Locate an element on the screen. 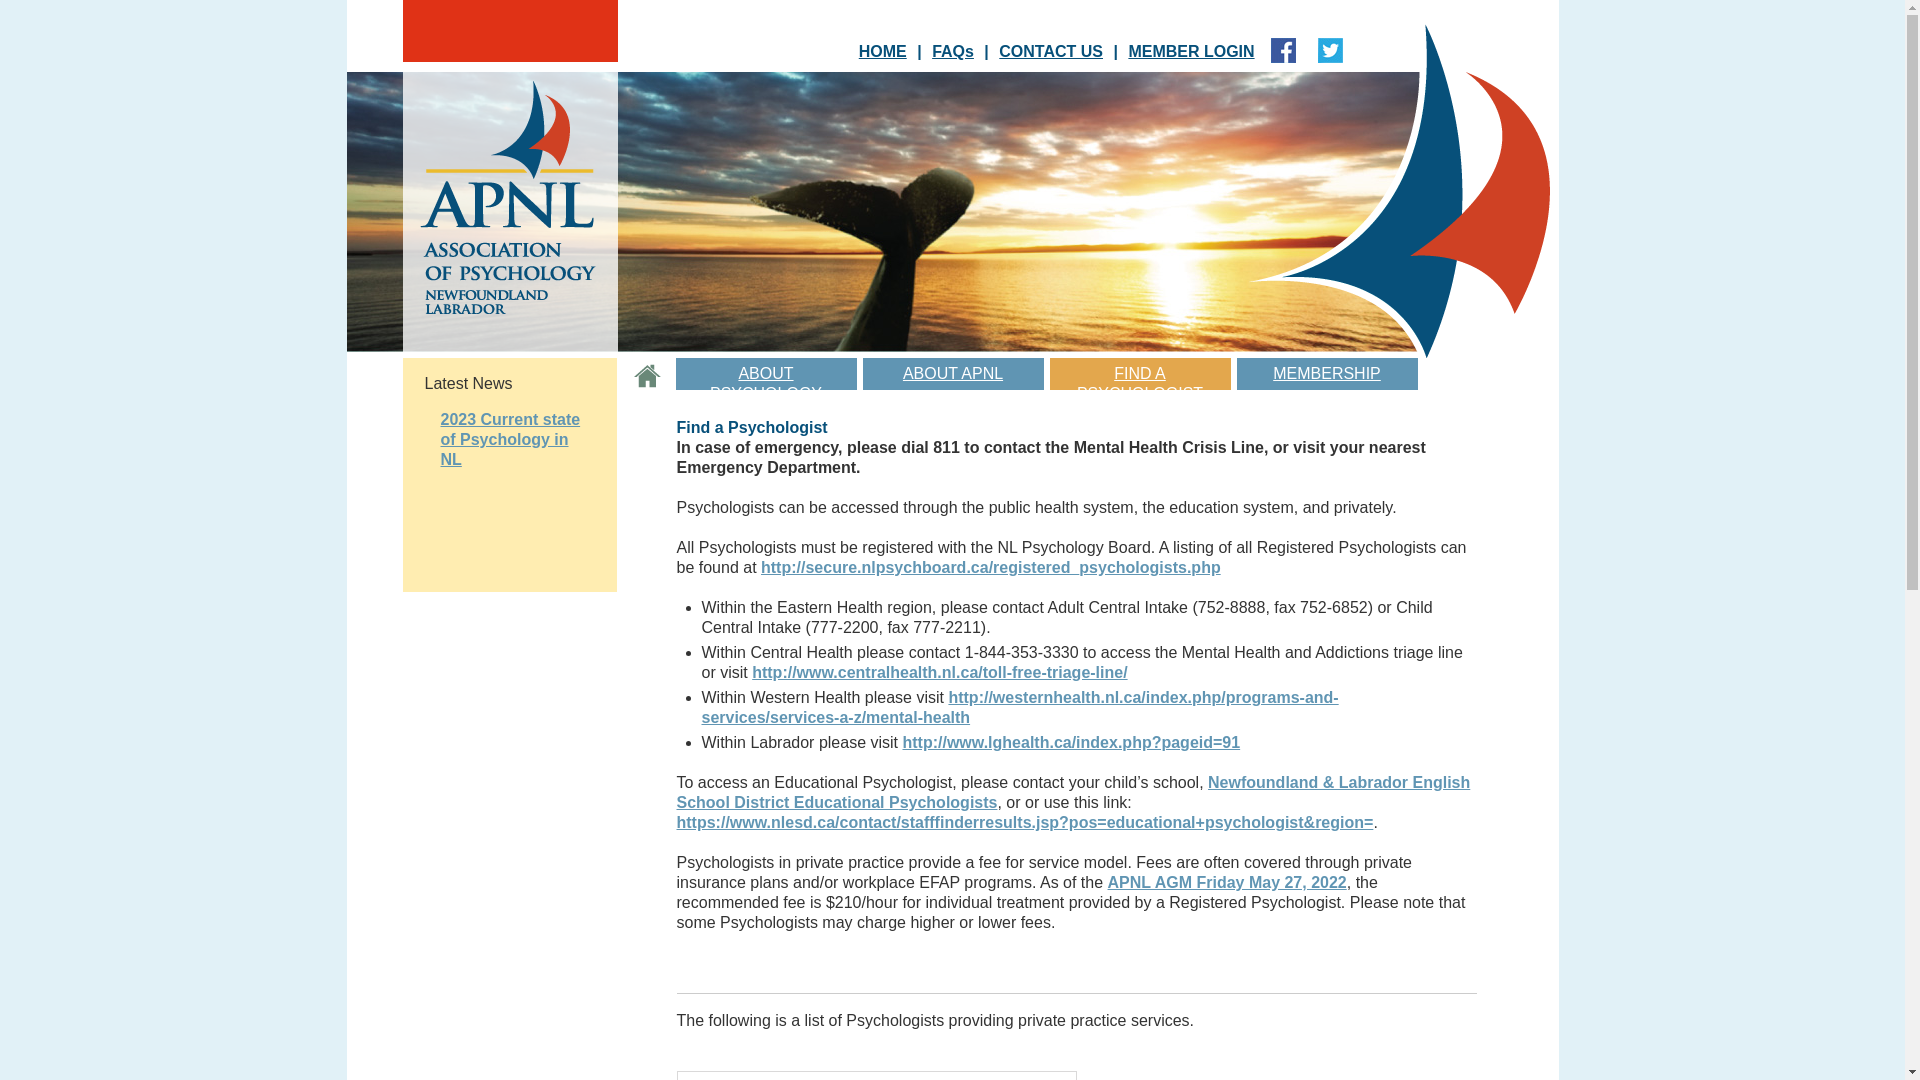 The width and height of the screenshot is (1920, 1080). MEMBERSHIP is located at coordinates (1326, 374).